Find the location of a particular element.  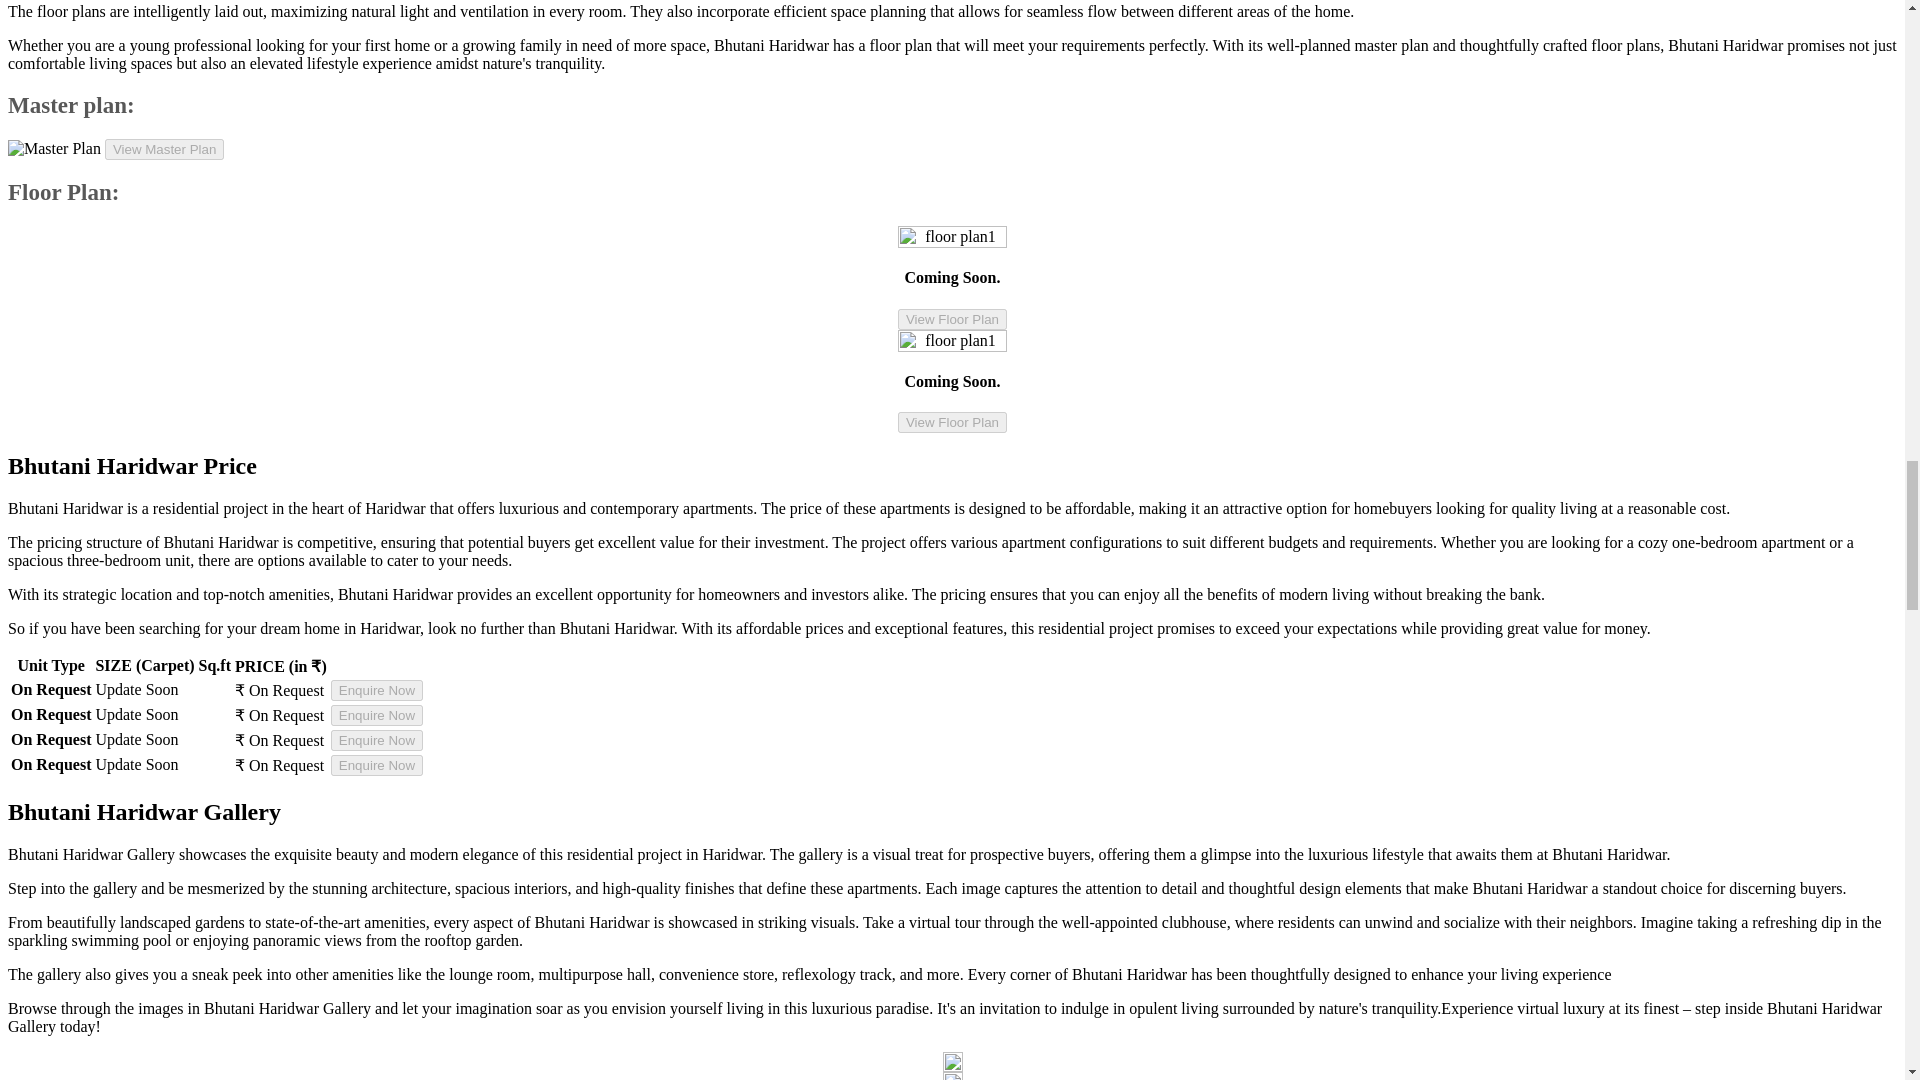

View Floor Plan is located at coordinates (952, 422).